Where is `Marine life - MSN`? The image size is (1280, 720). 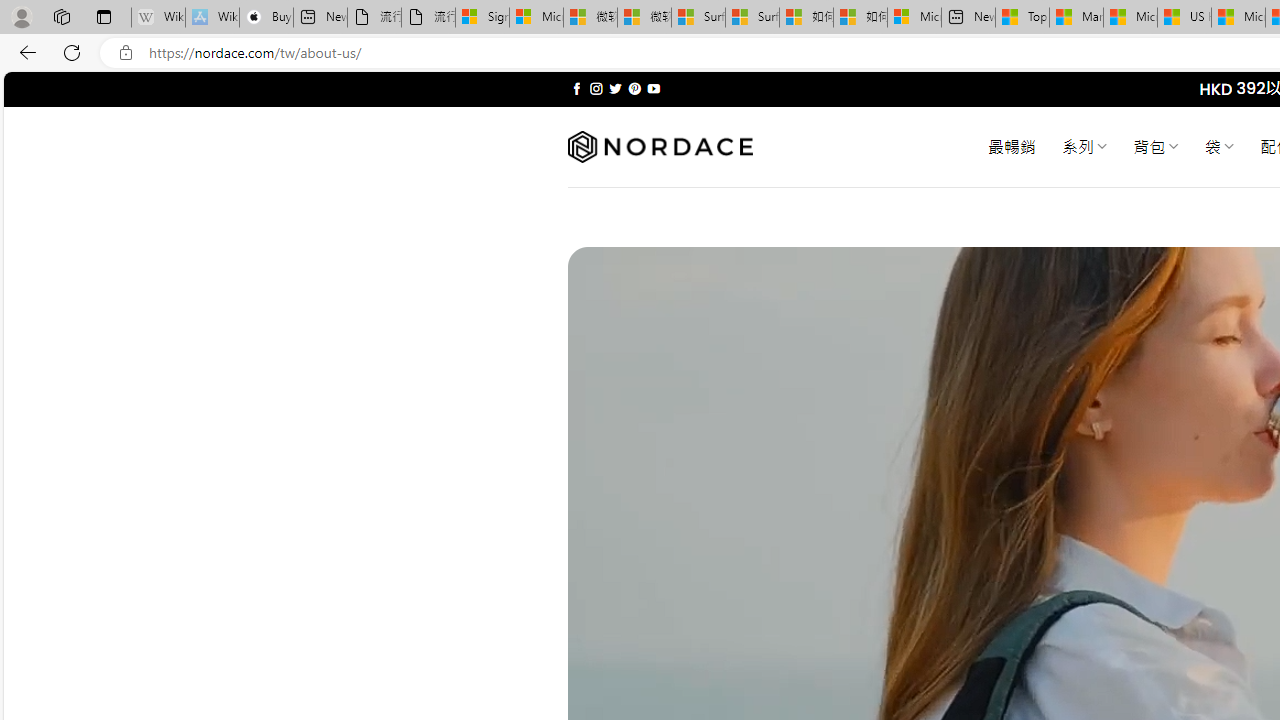
Marine life - MSN is located at coordinates (1076, 18).